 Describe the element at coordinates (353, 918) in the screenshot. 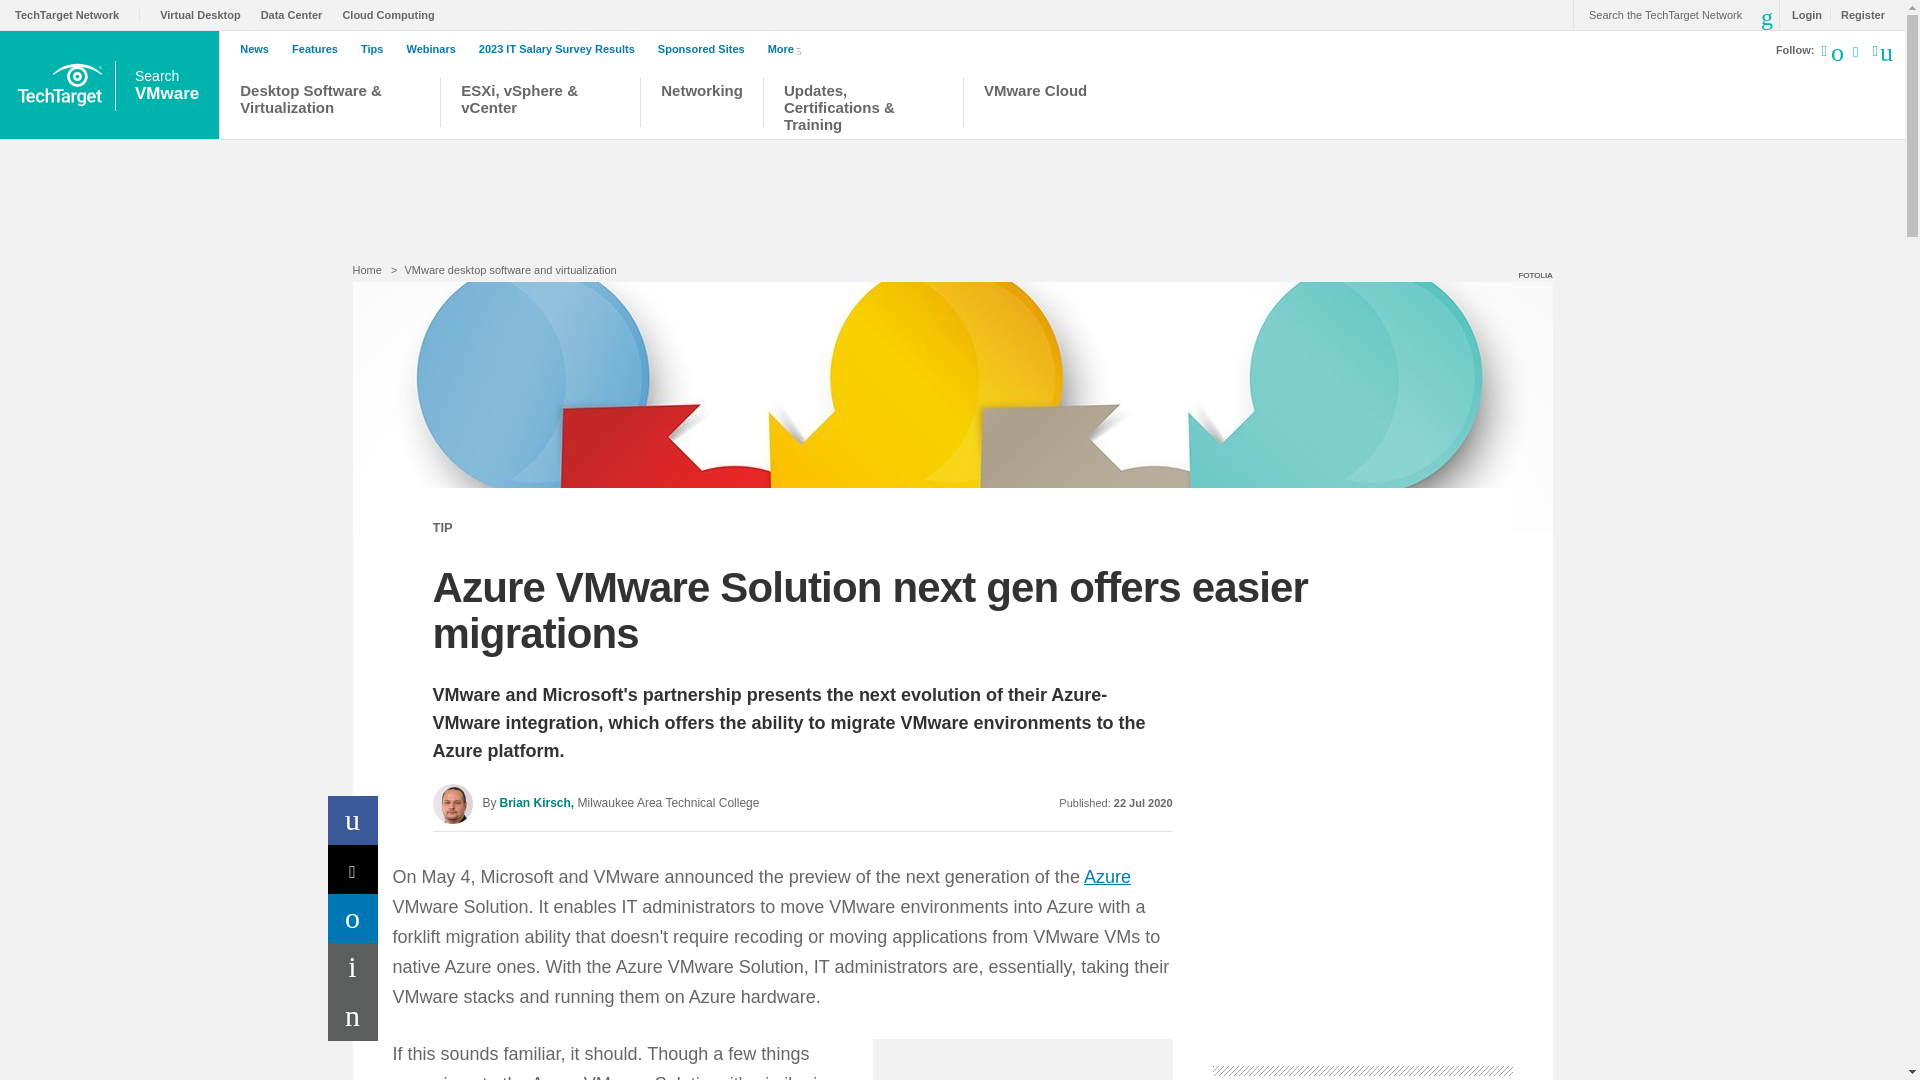

I see `Share on LinkedIn` at that location.